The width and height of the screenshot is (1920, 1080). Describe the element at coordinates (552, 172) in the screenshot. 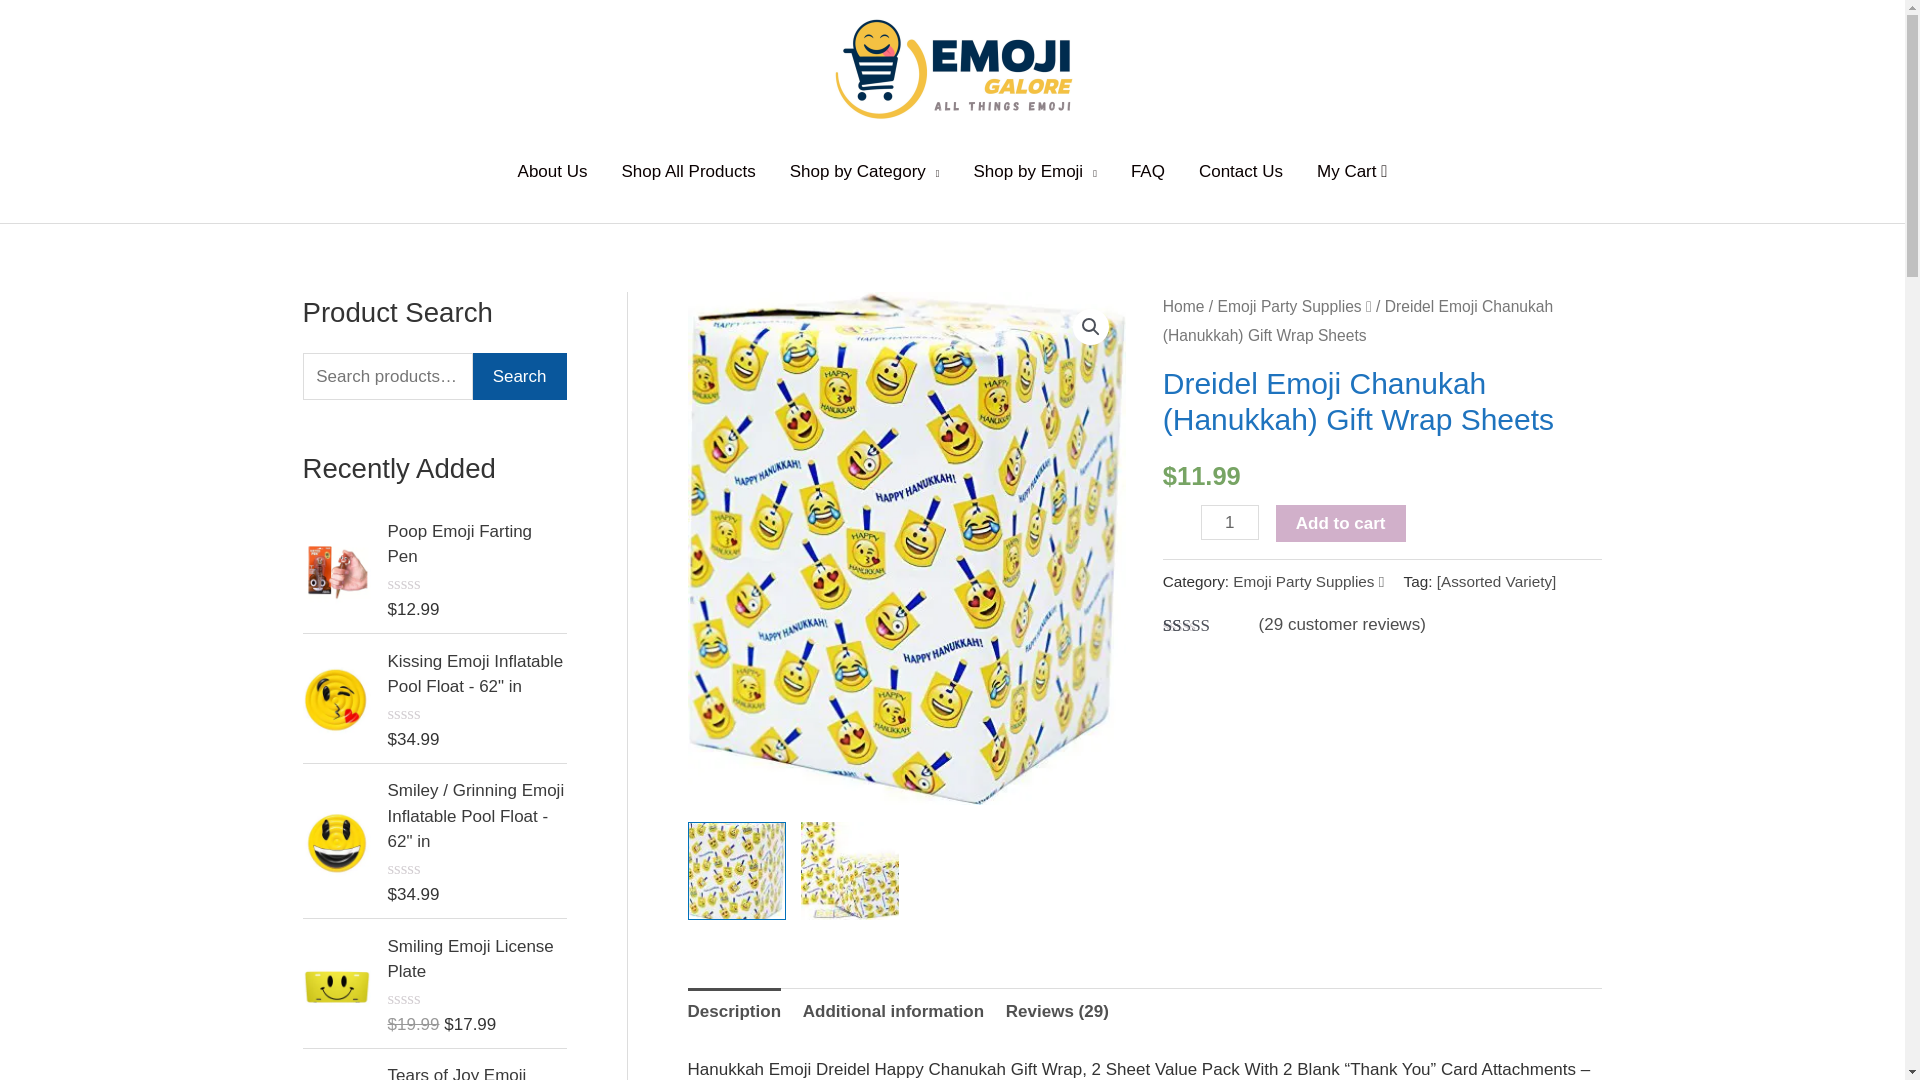

I see `About Us` at that location.